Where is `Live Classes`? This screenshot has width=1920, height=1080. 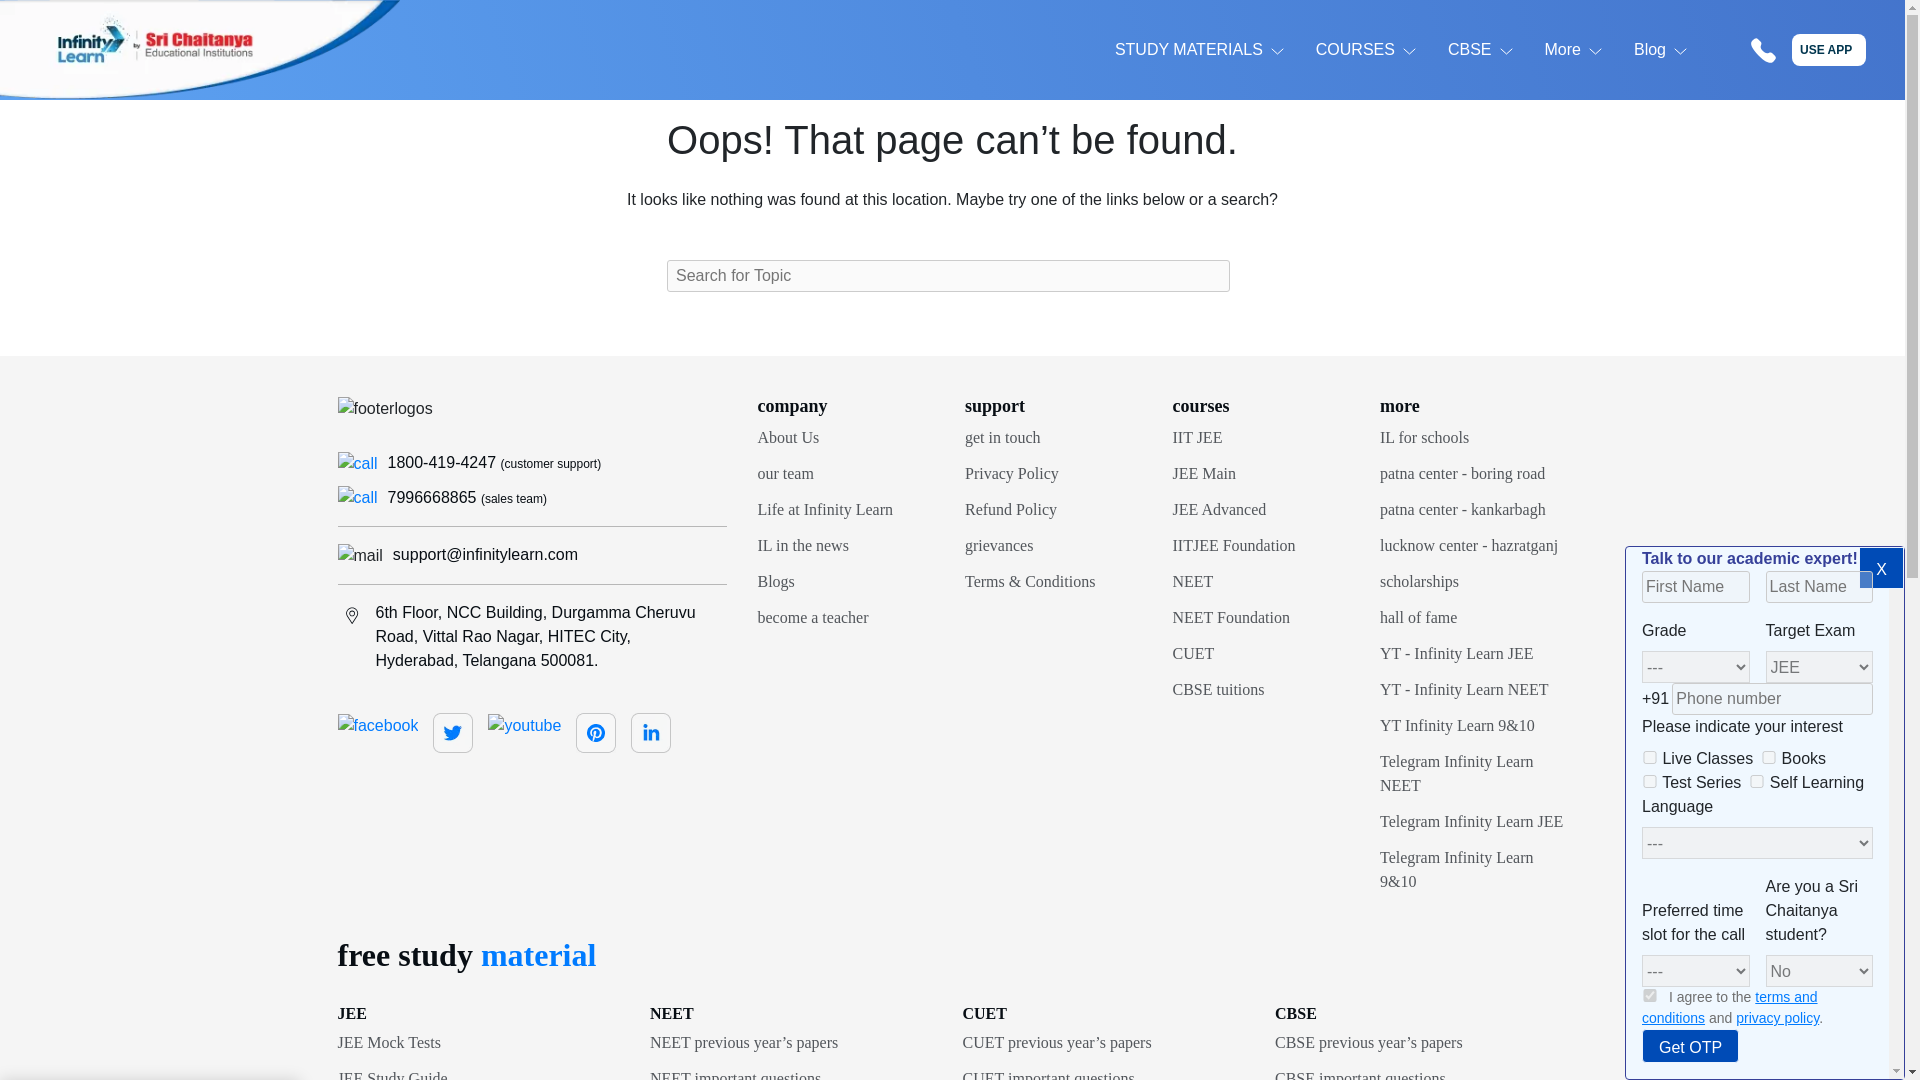
Live Classes is located at coordinates (1650, 756).